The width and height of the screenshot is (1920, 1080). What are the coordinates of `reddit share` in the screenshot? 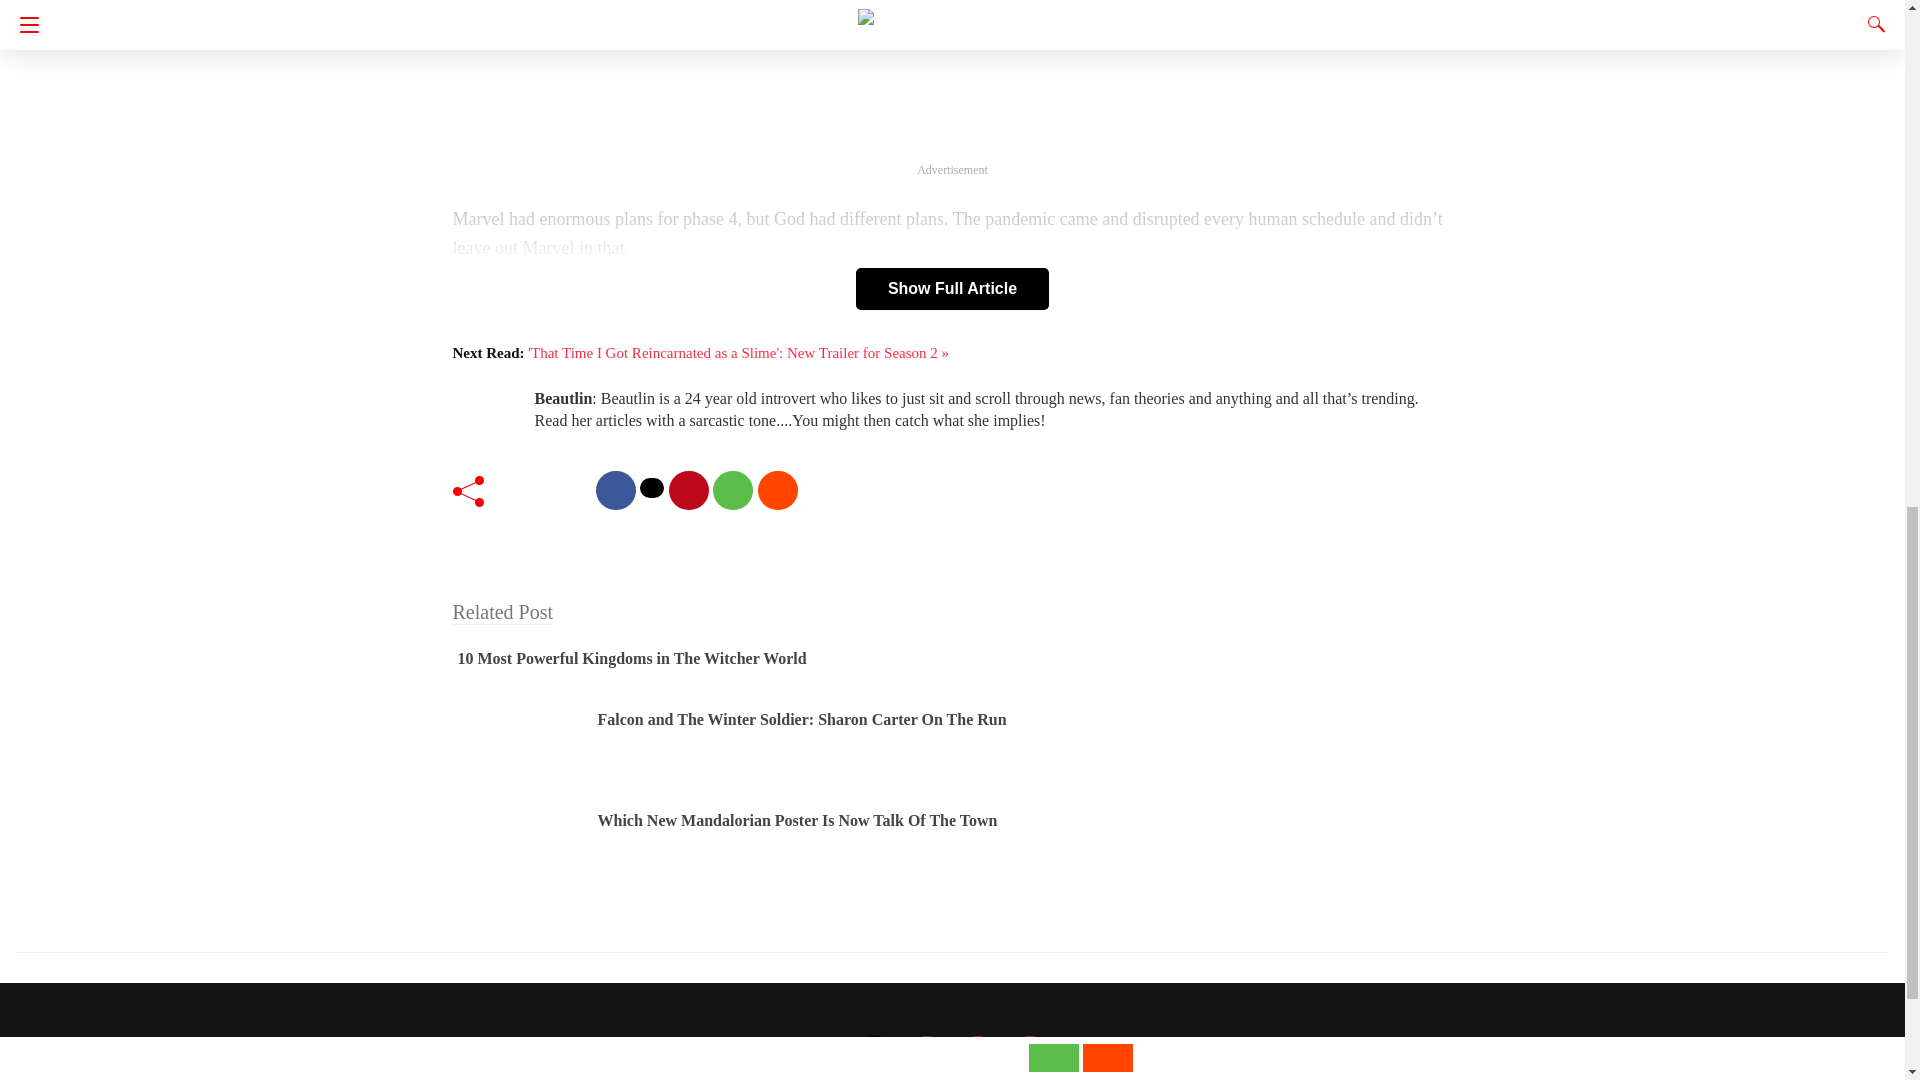 It's located at (778, 490).